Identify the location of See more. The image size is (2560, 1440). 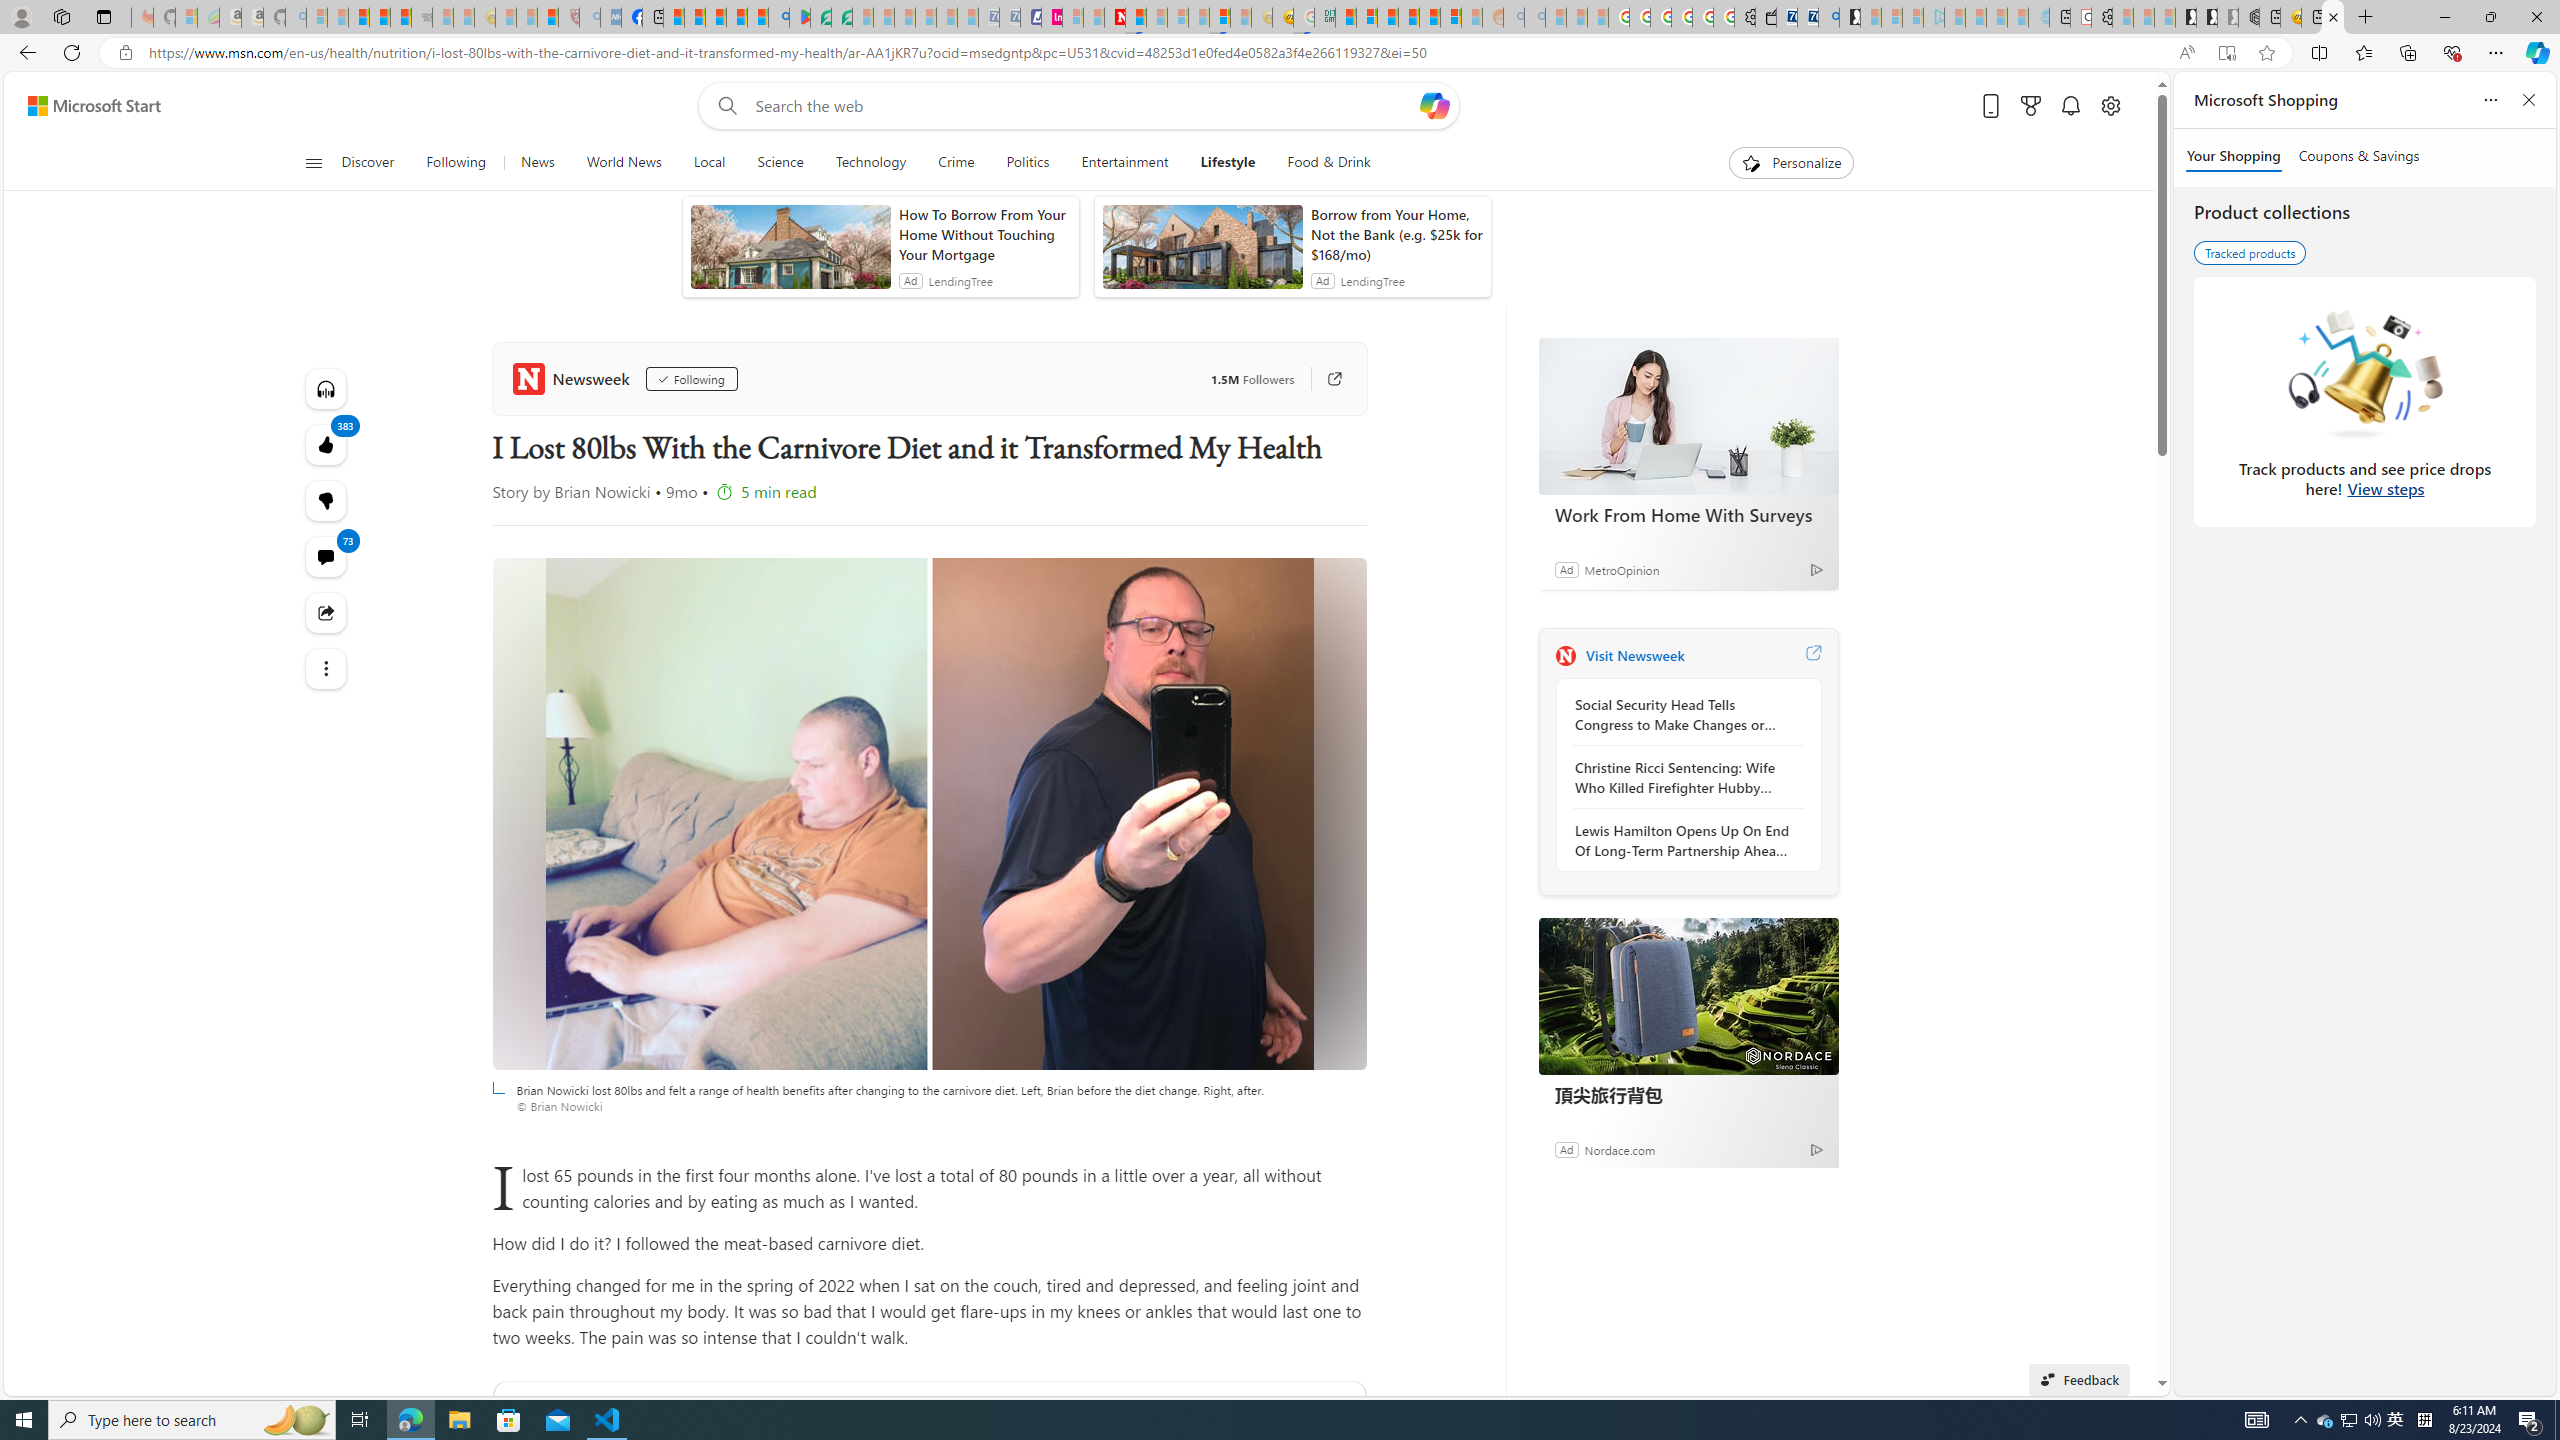
(324, 668).